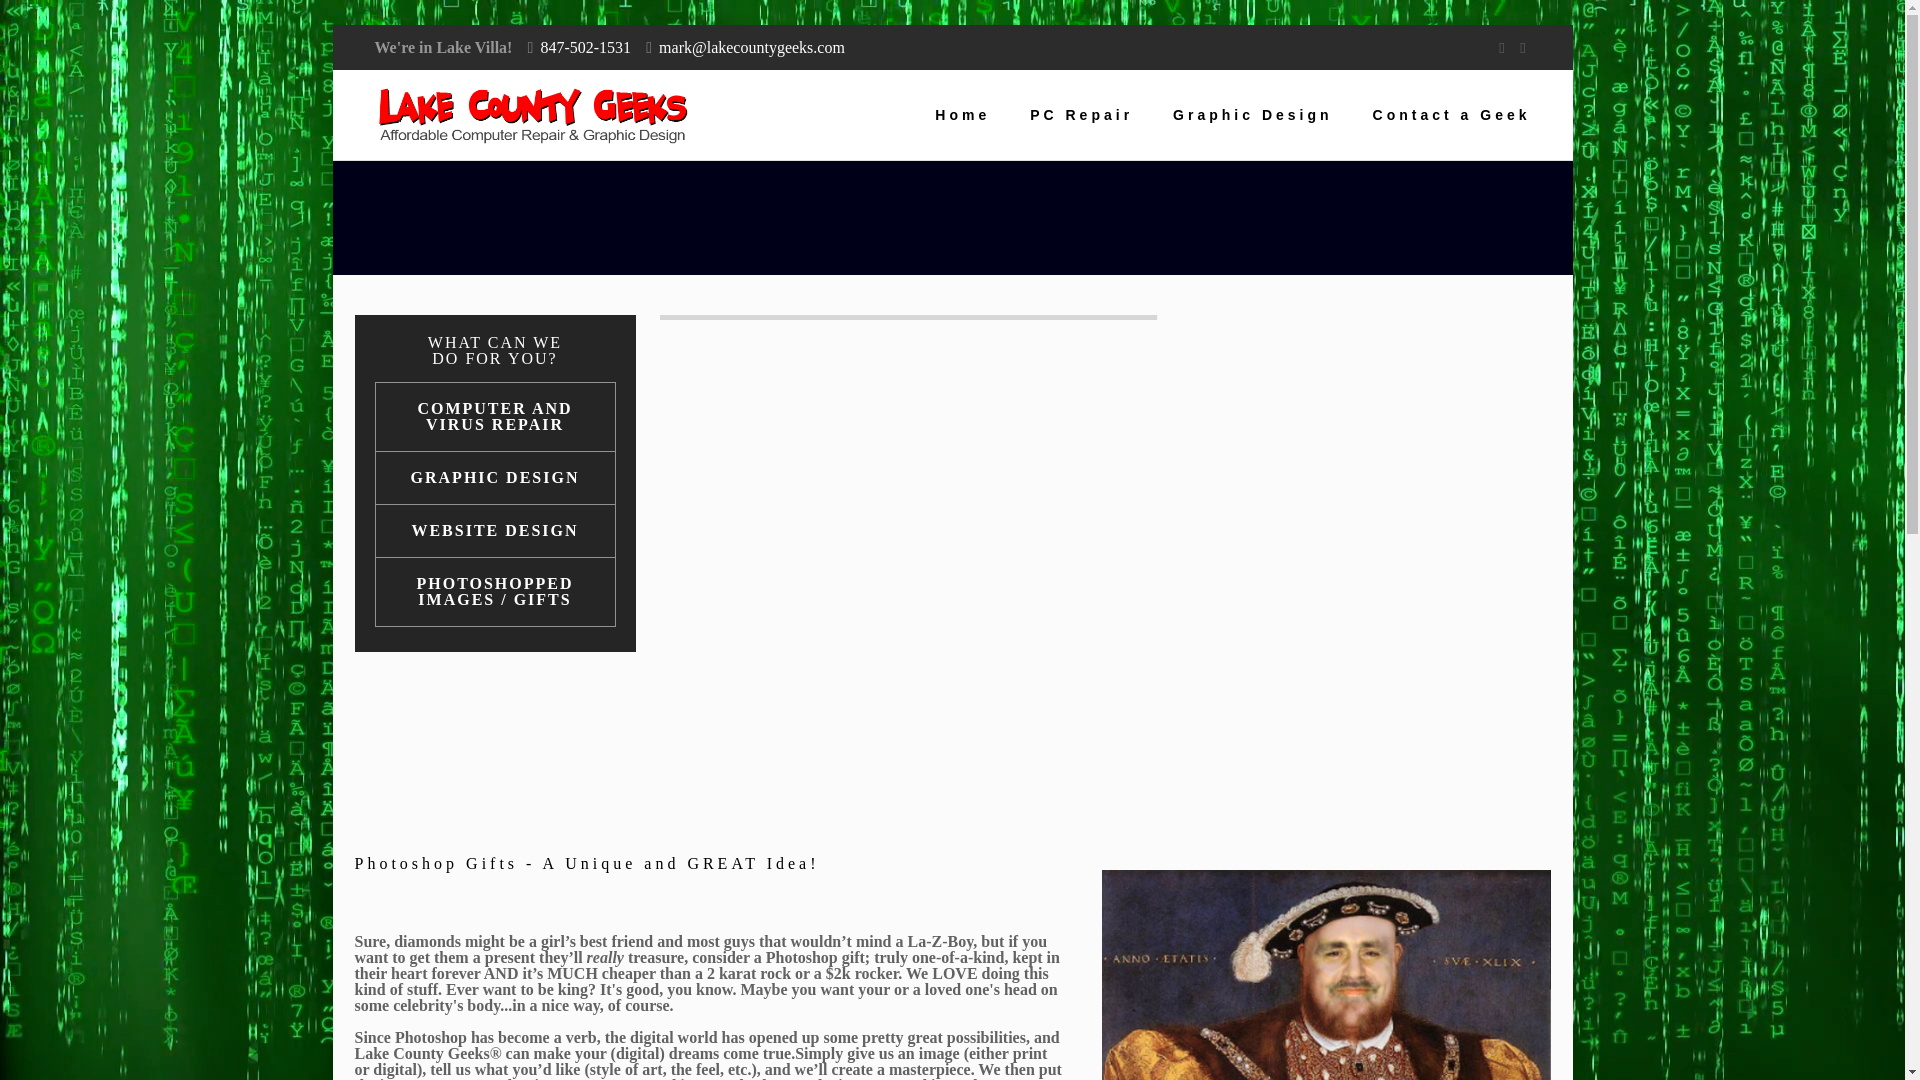 This screenshot has height=1080, width=1920. Describe the element at coordinates (1501, 48) in the screenshot. I see `Facebook` at that location.